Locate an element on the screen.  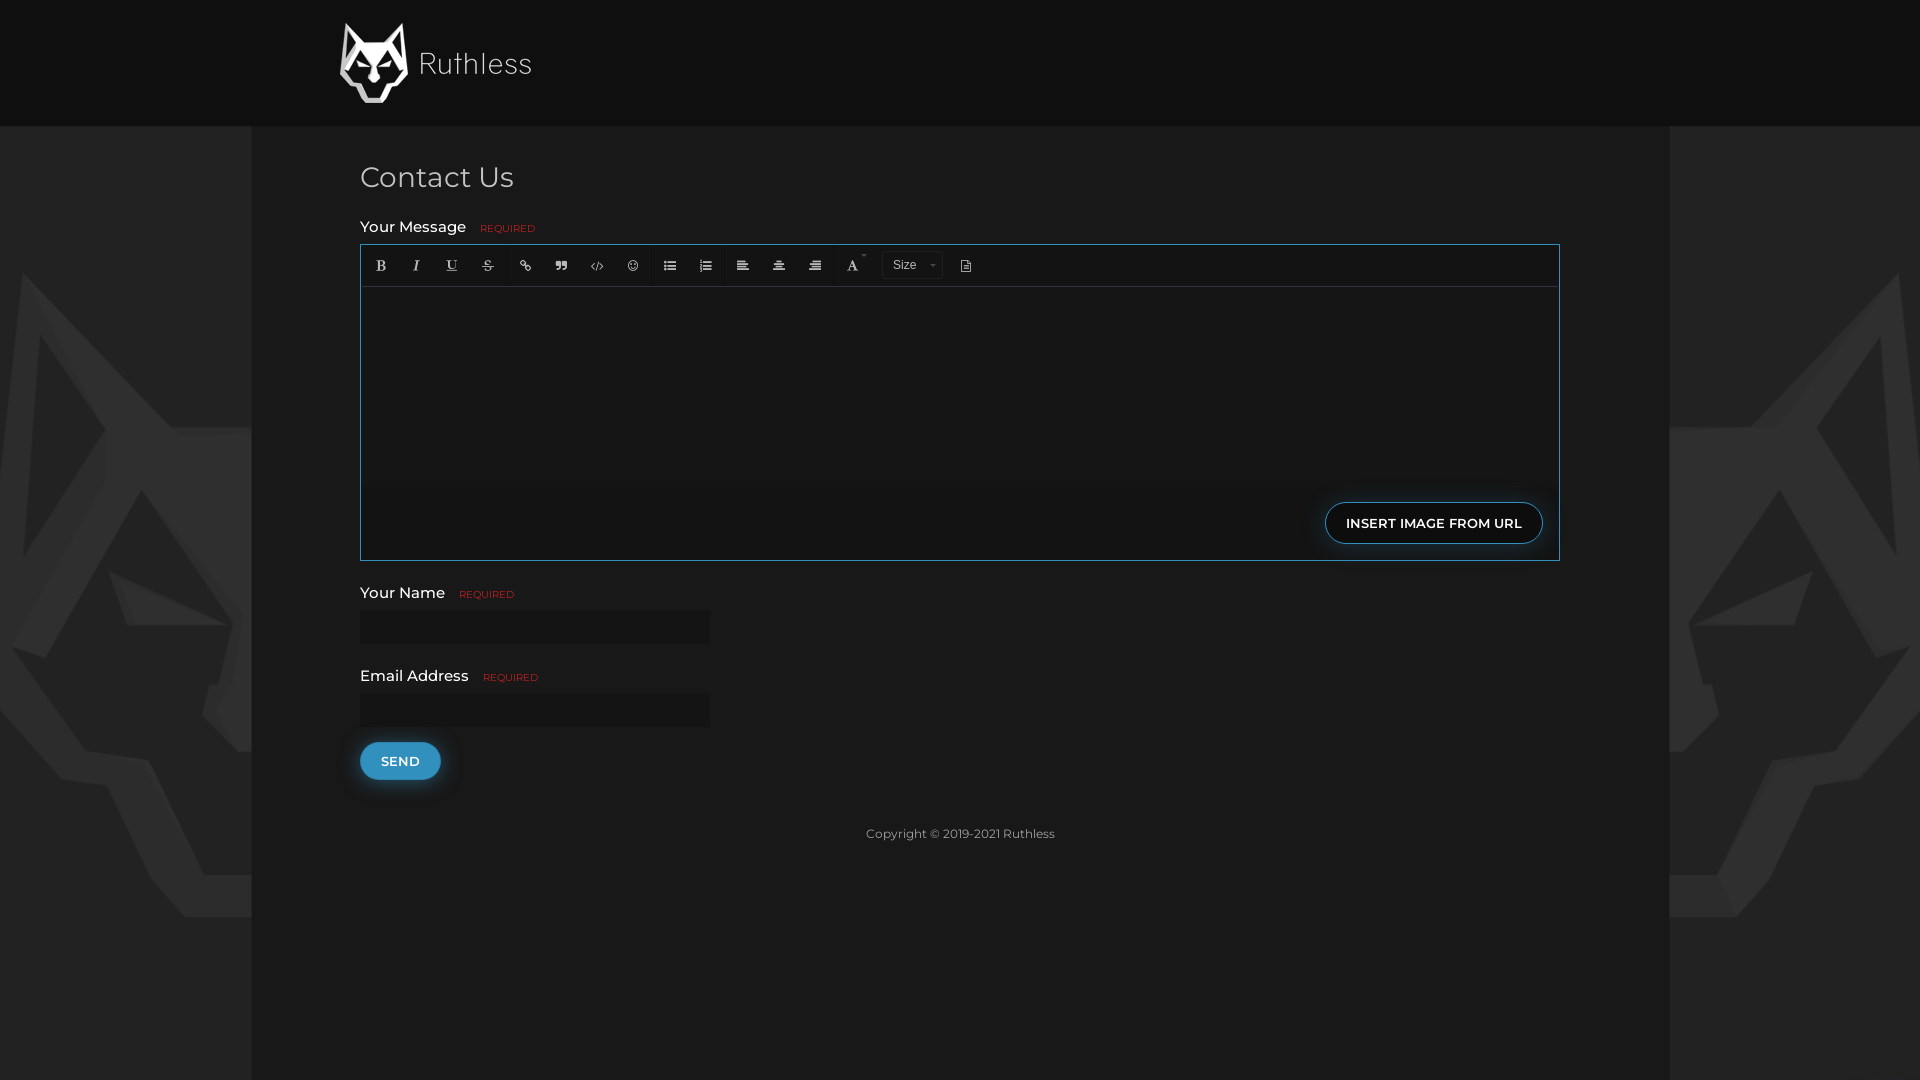
Insert/Remove Numbered List is located at coordinates (706, 266).